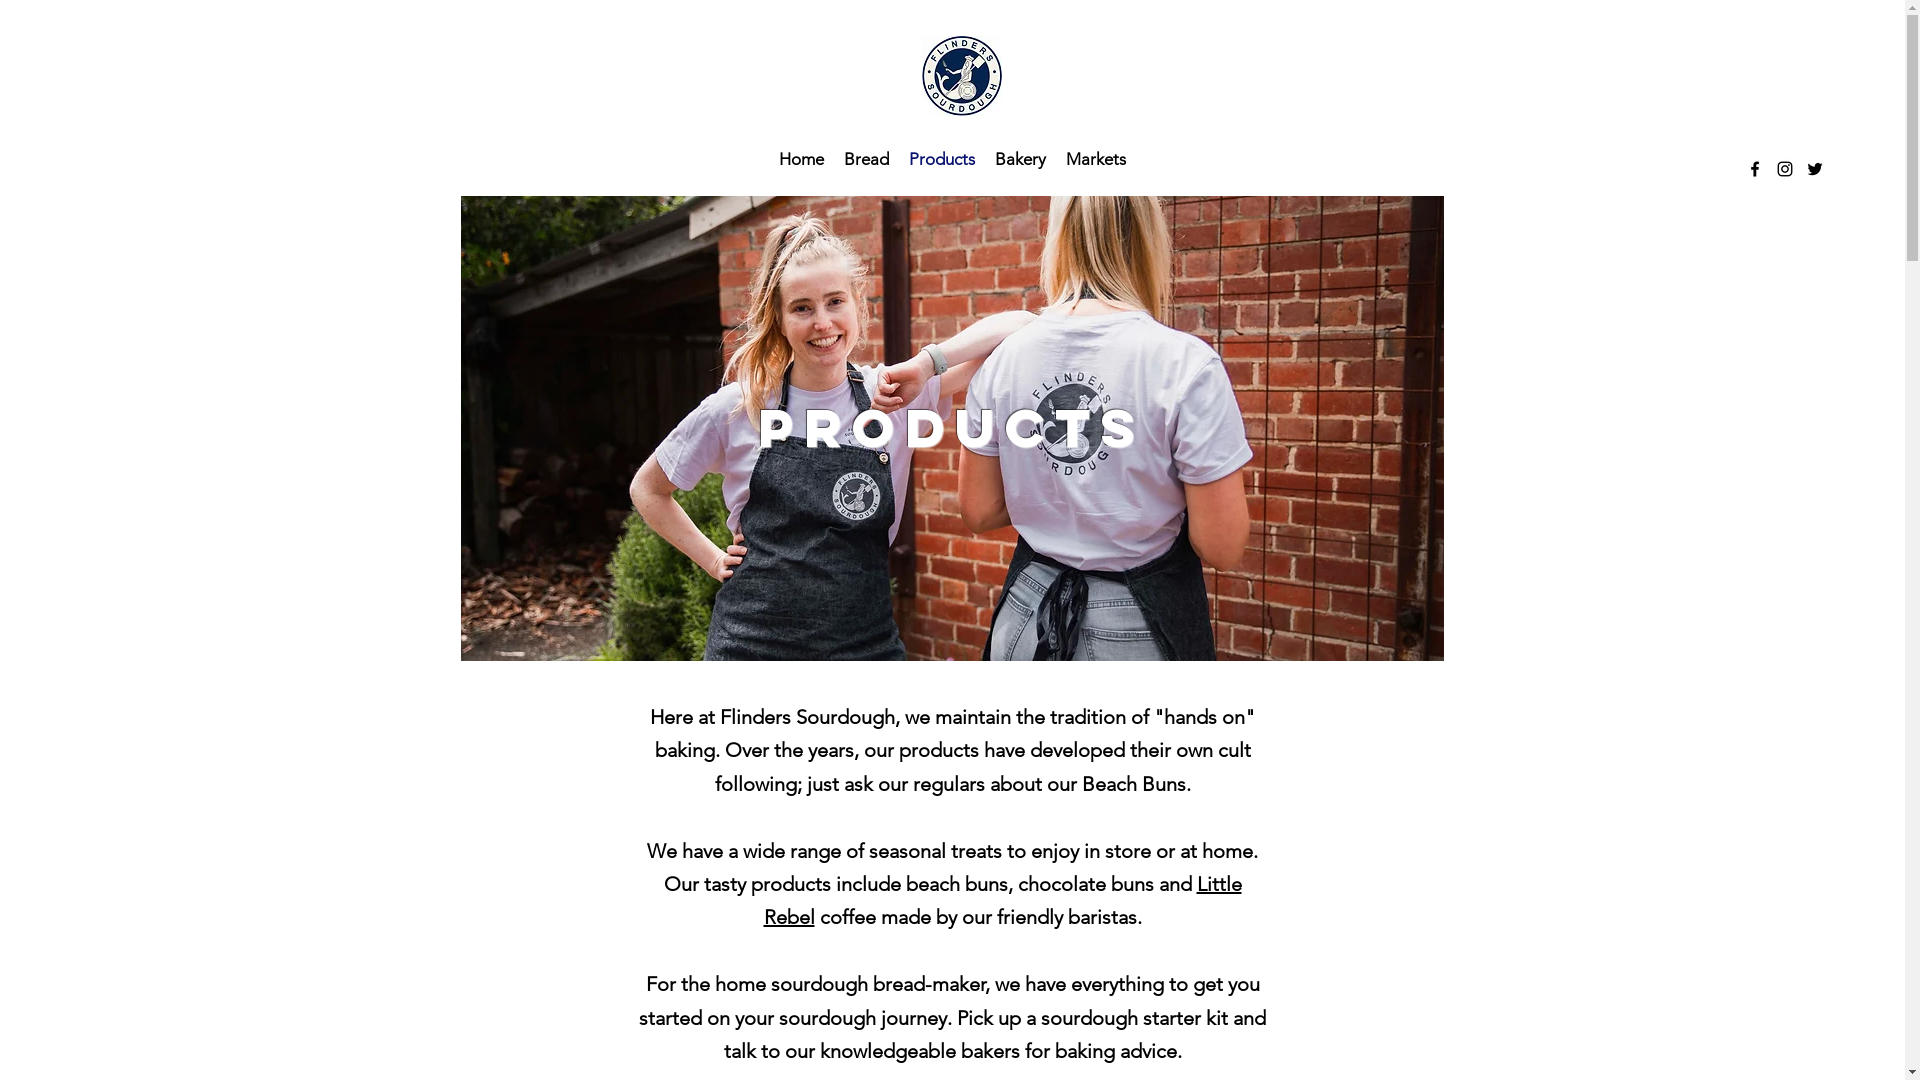 This screenshot has height=1080, width=1920. I want to click on Bakery, so click(1020, 159).